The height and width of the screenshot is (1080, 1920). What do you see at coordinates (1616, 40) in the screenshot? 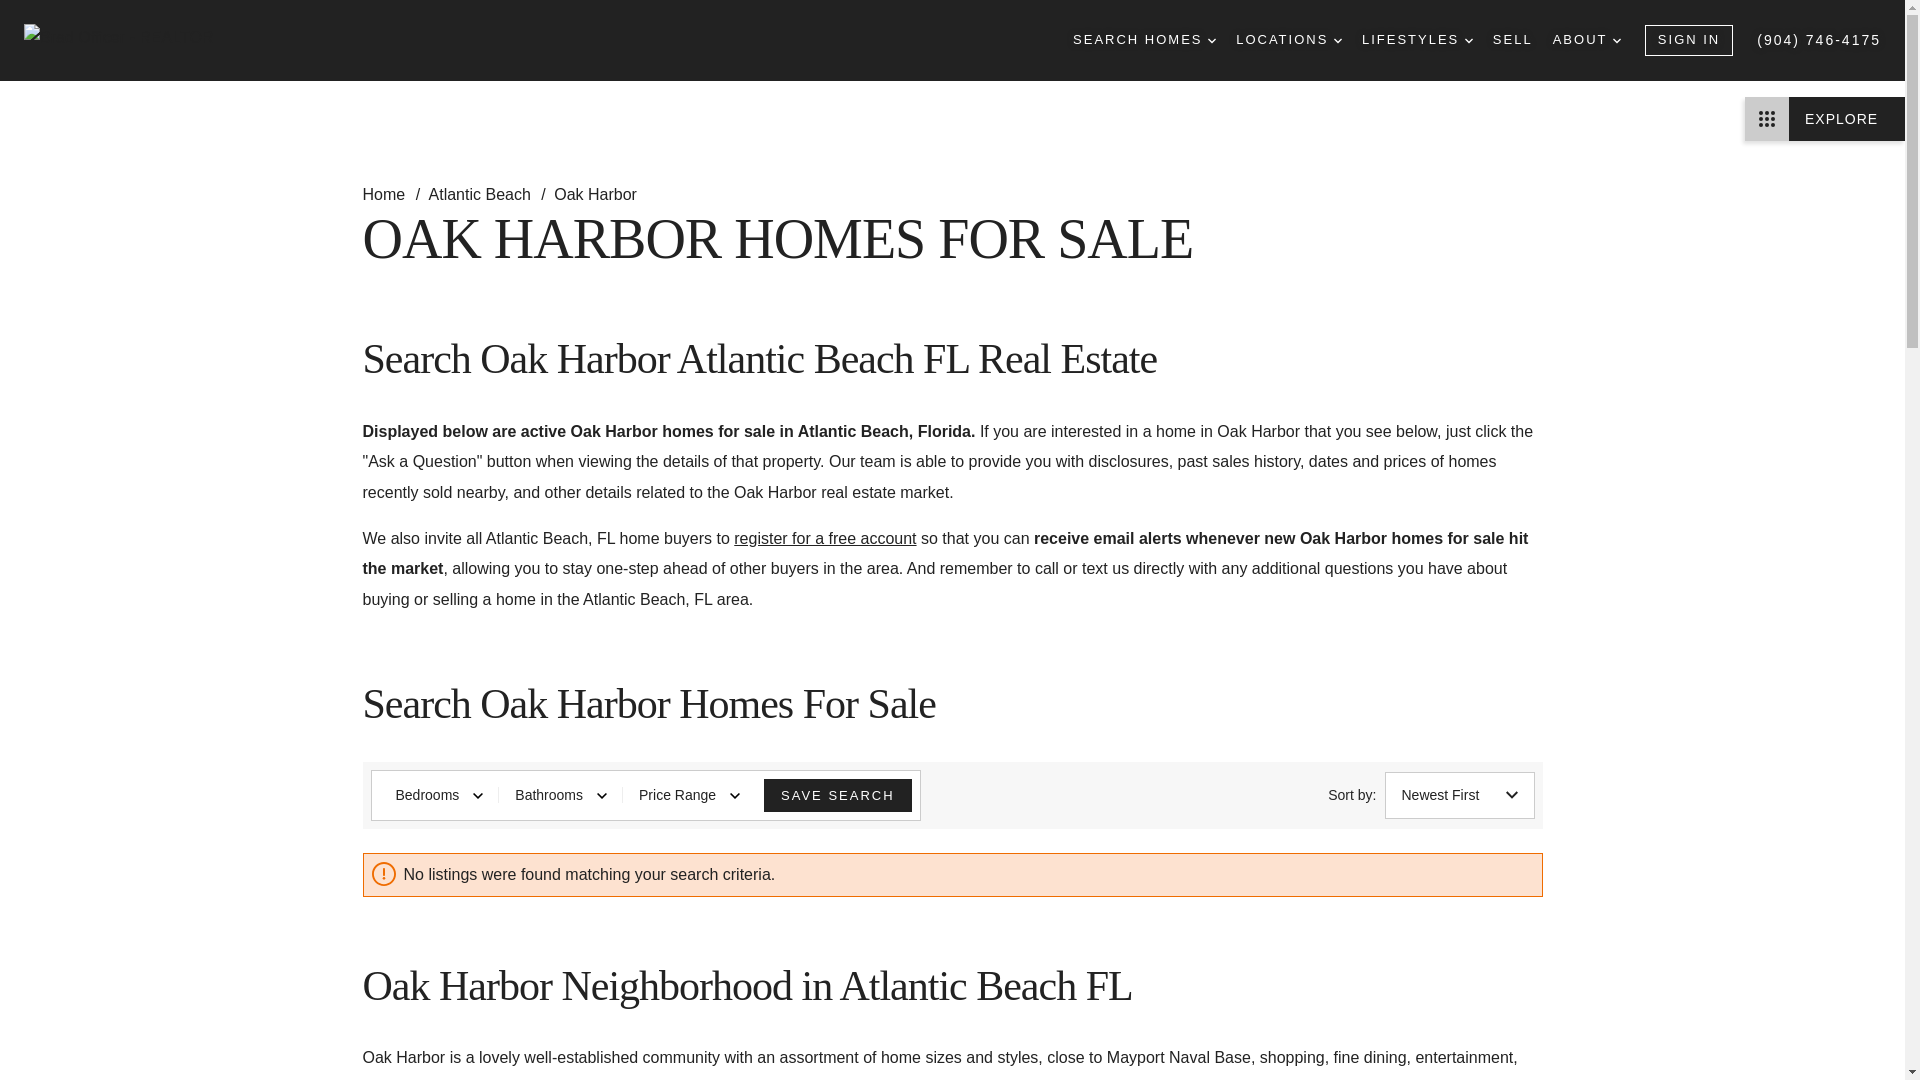
I see `DROPDOWN ARROW` at bounding box center [1616, 40].